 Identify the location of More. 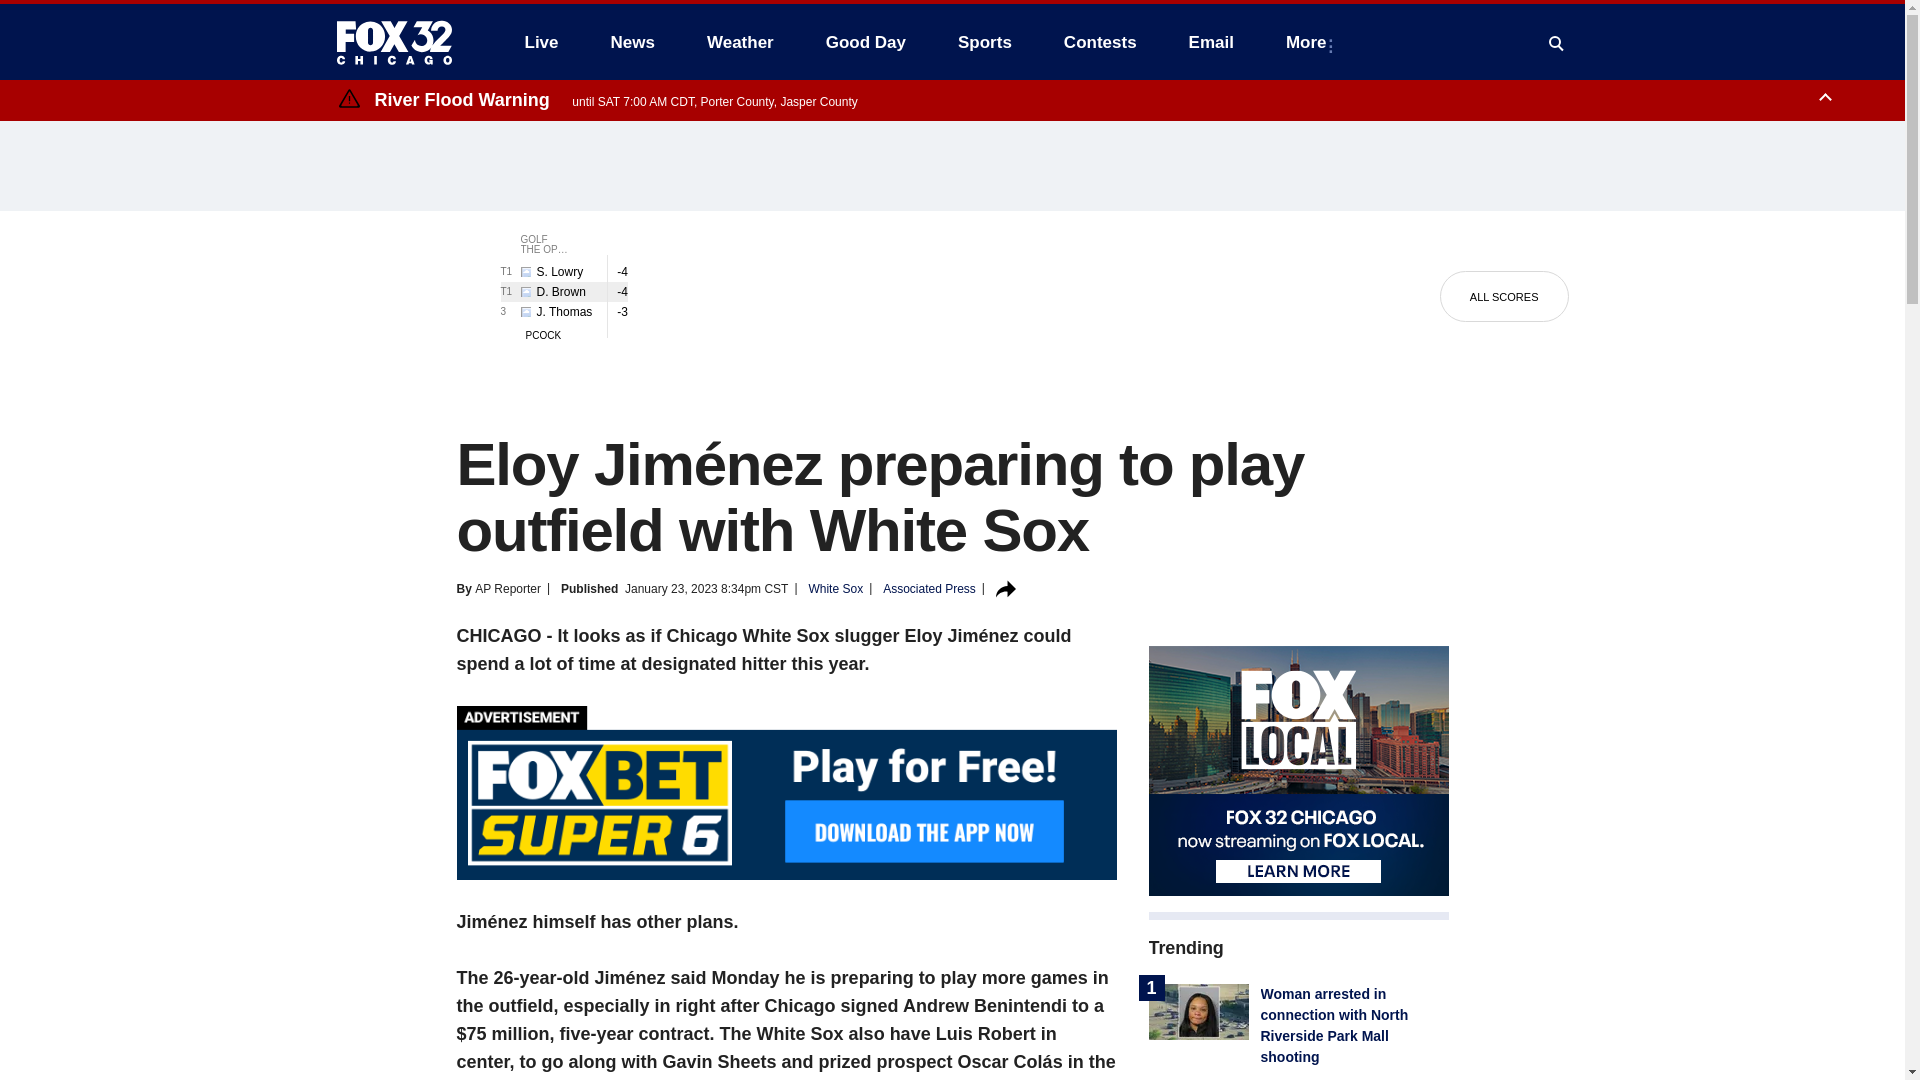
(1310, 42).